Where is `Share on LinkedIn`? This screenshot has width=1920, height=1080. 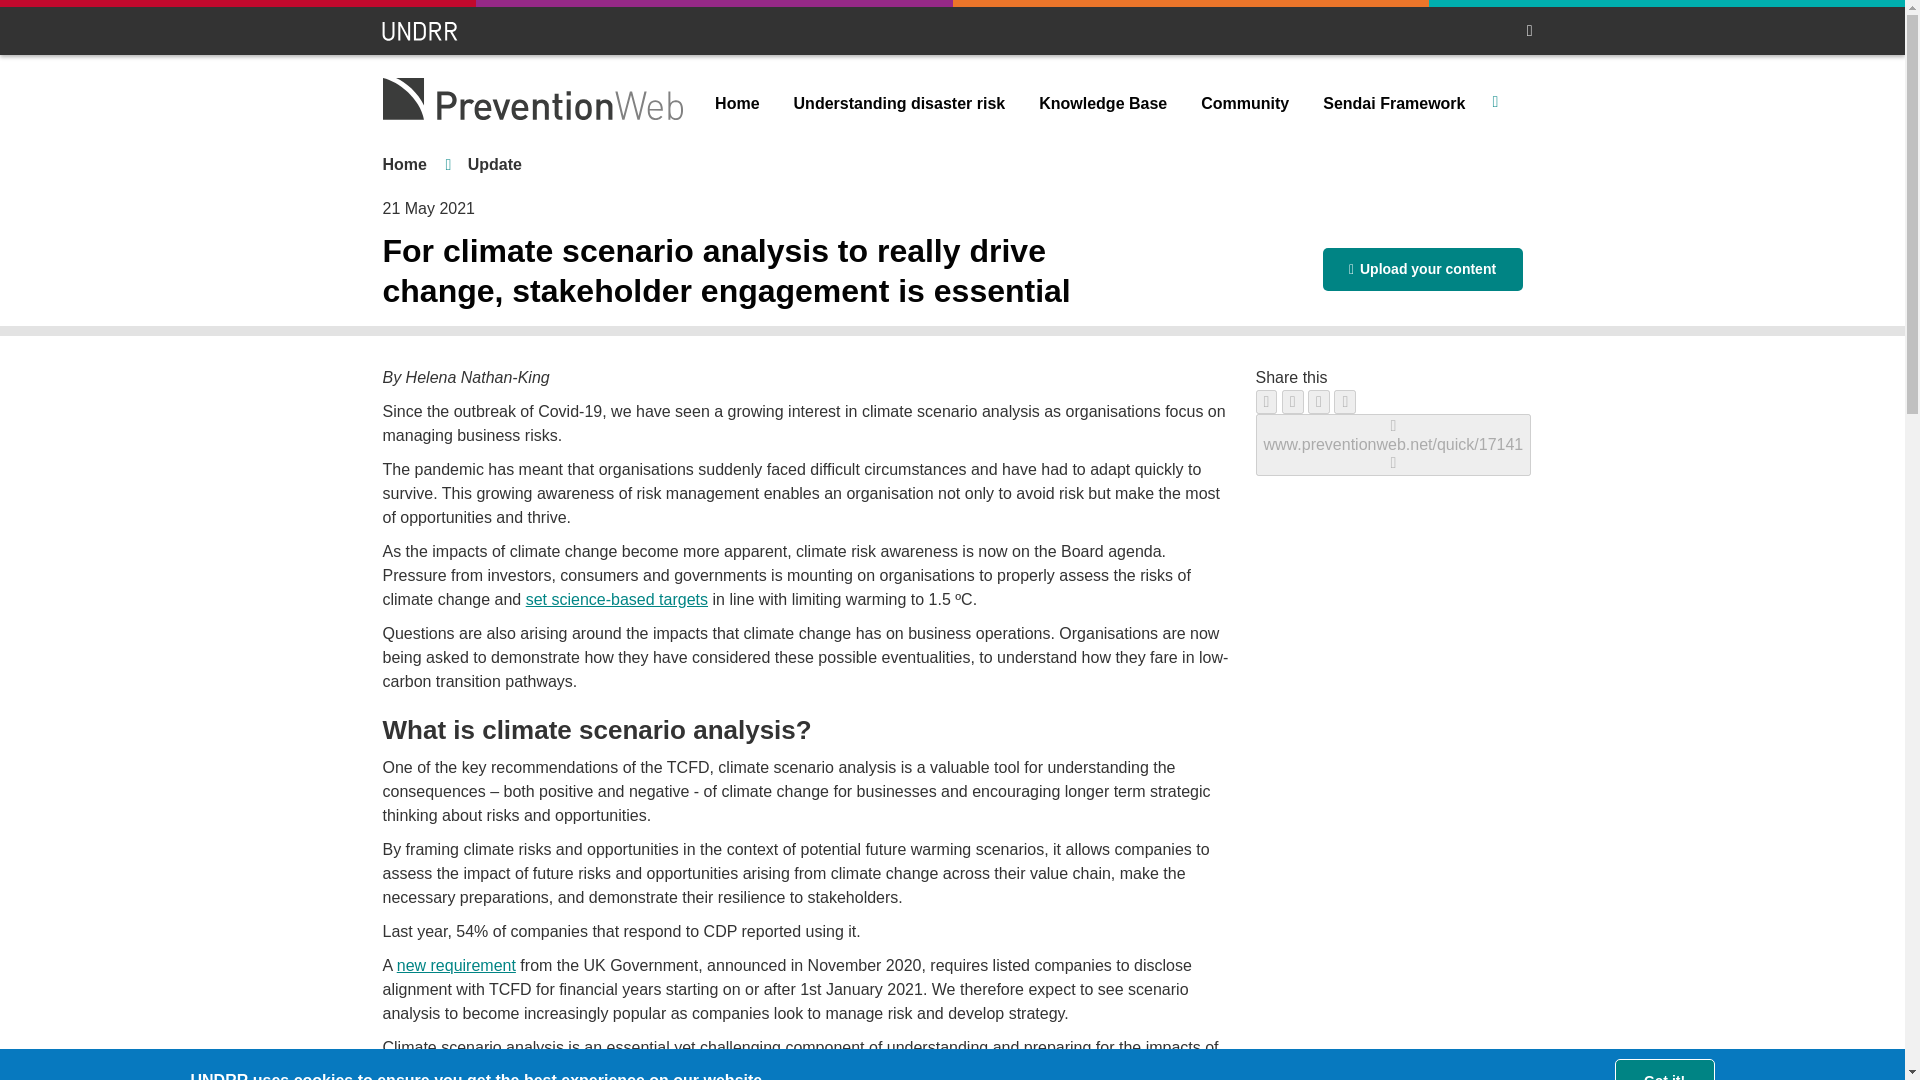
Share on LinkedIn is located at coordinates (1318, 401).